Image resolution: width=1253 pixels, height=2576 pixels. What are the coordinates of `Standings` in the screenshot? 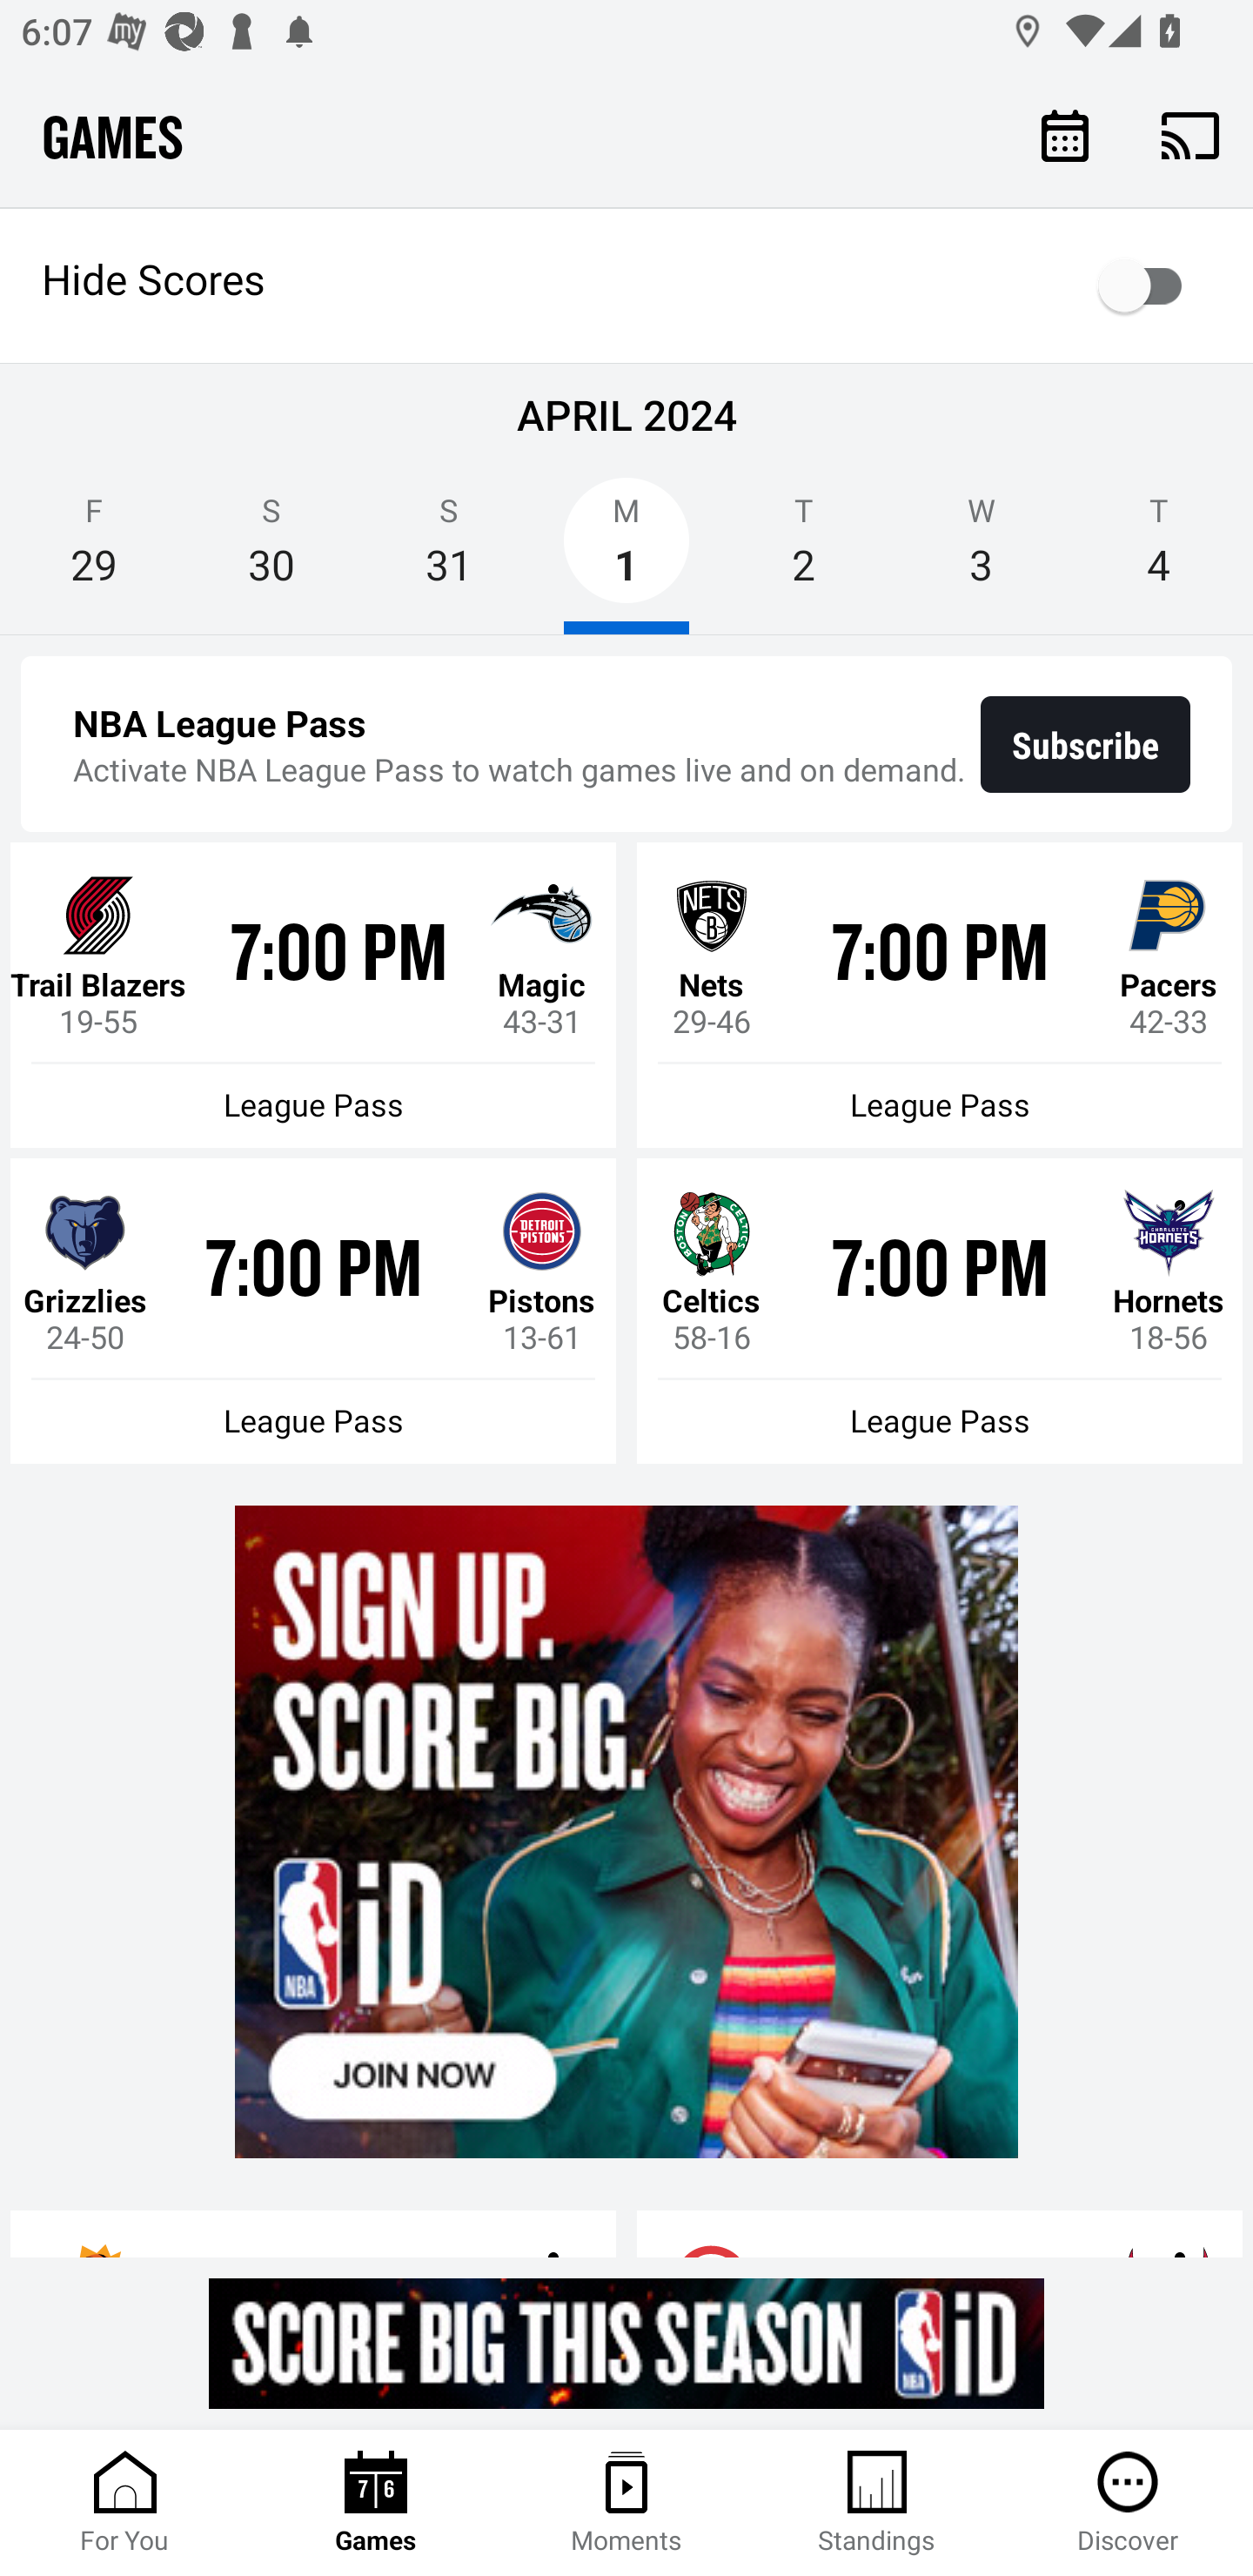 It's located at (877, 2503).